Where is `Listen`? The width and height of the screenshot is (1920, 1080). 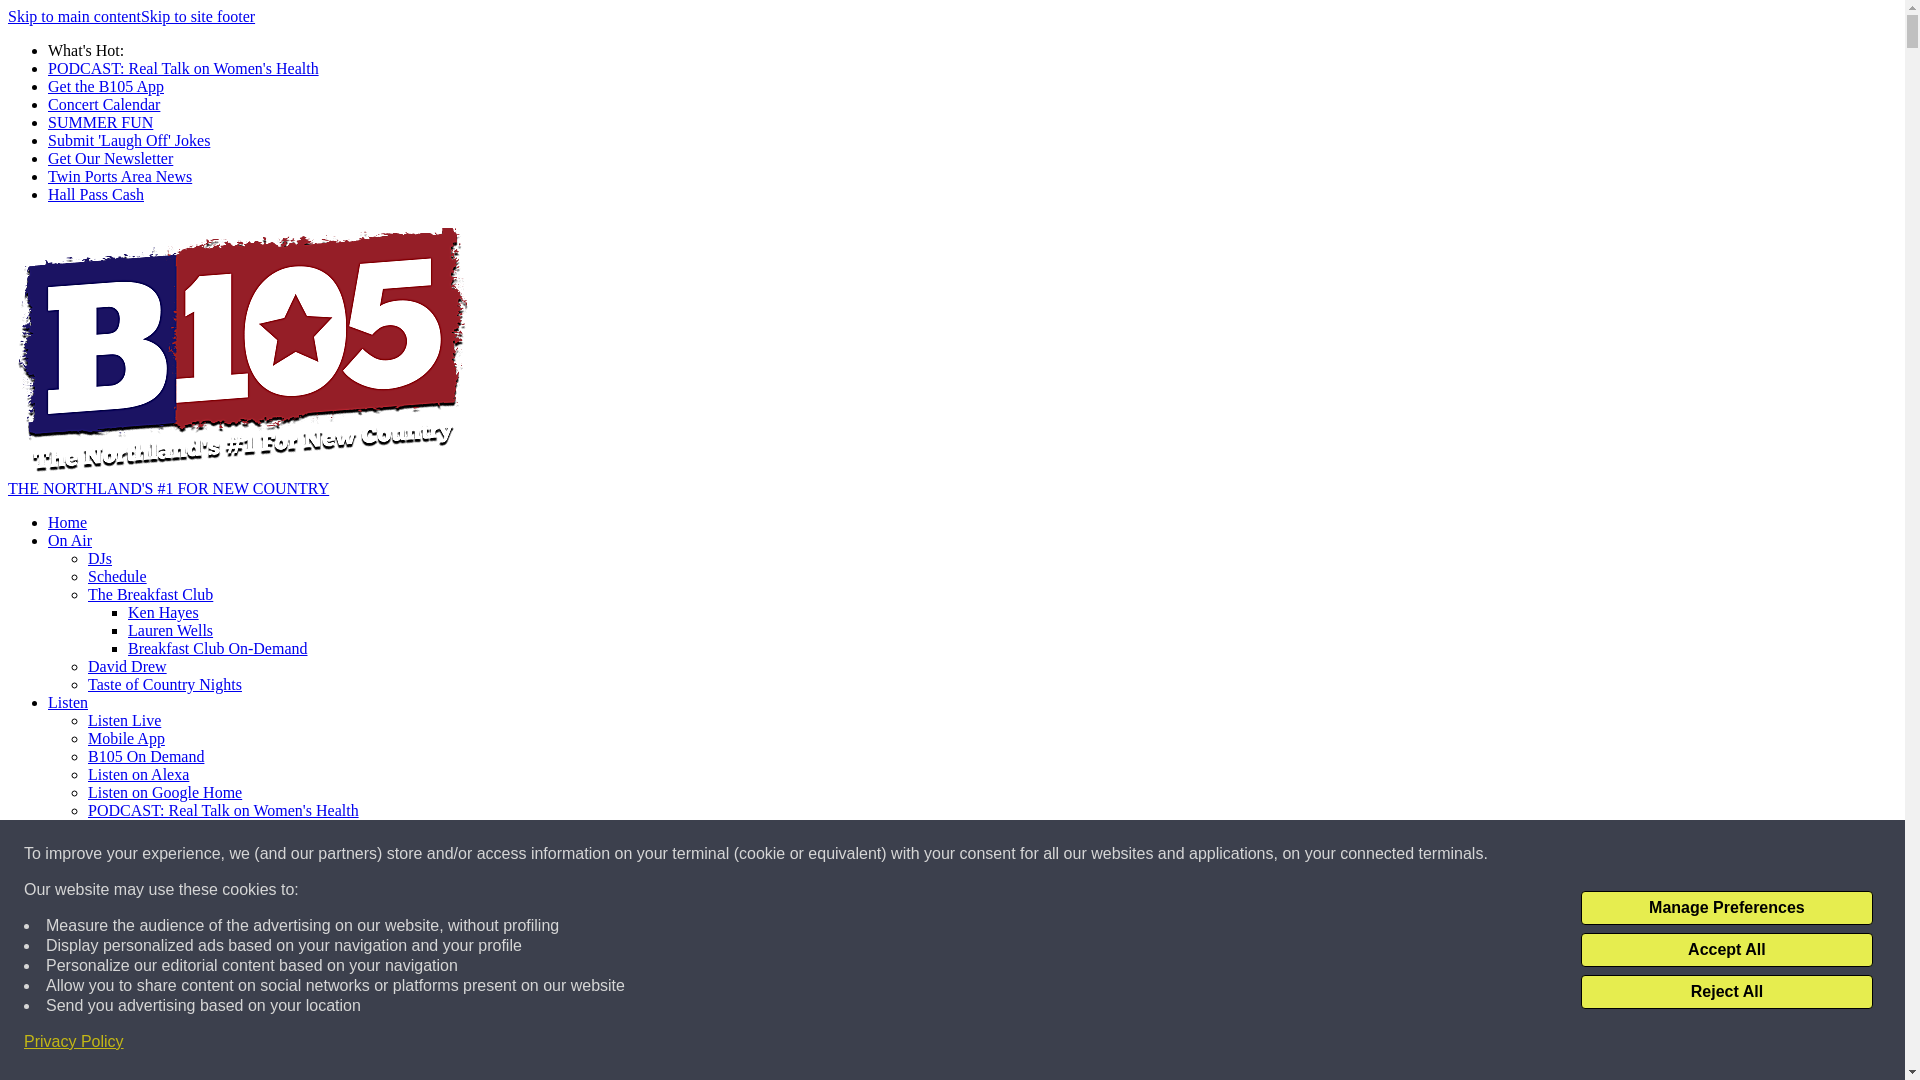
Listen is located at coordinates (68, 702).